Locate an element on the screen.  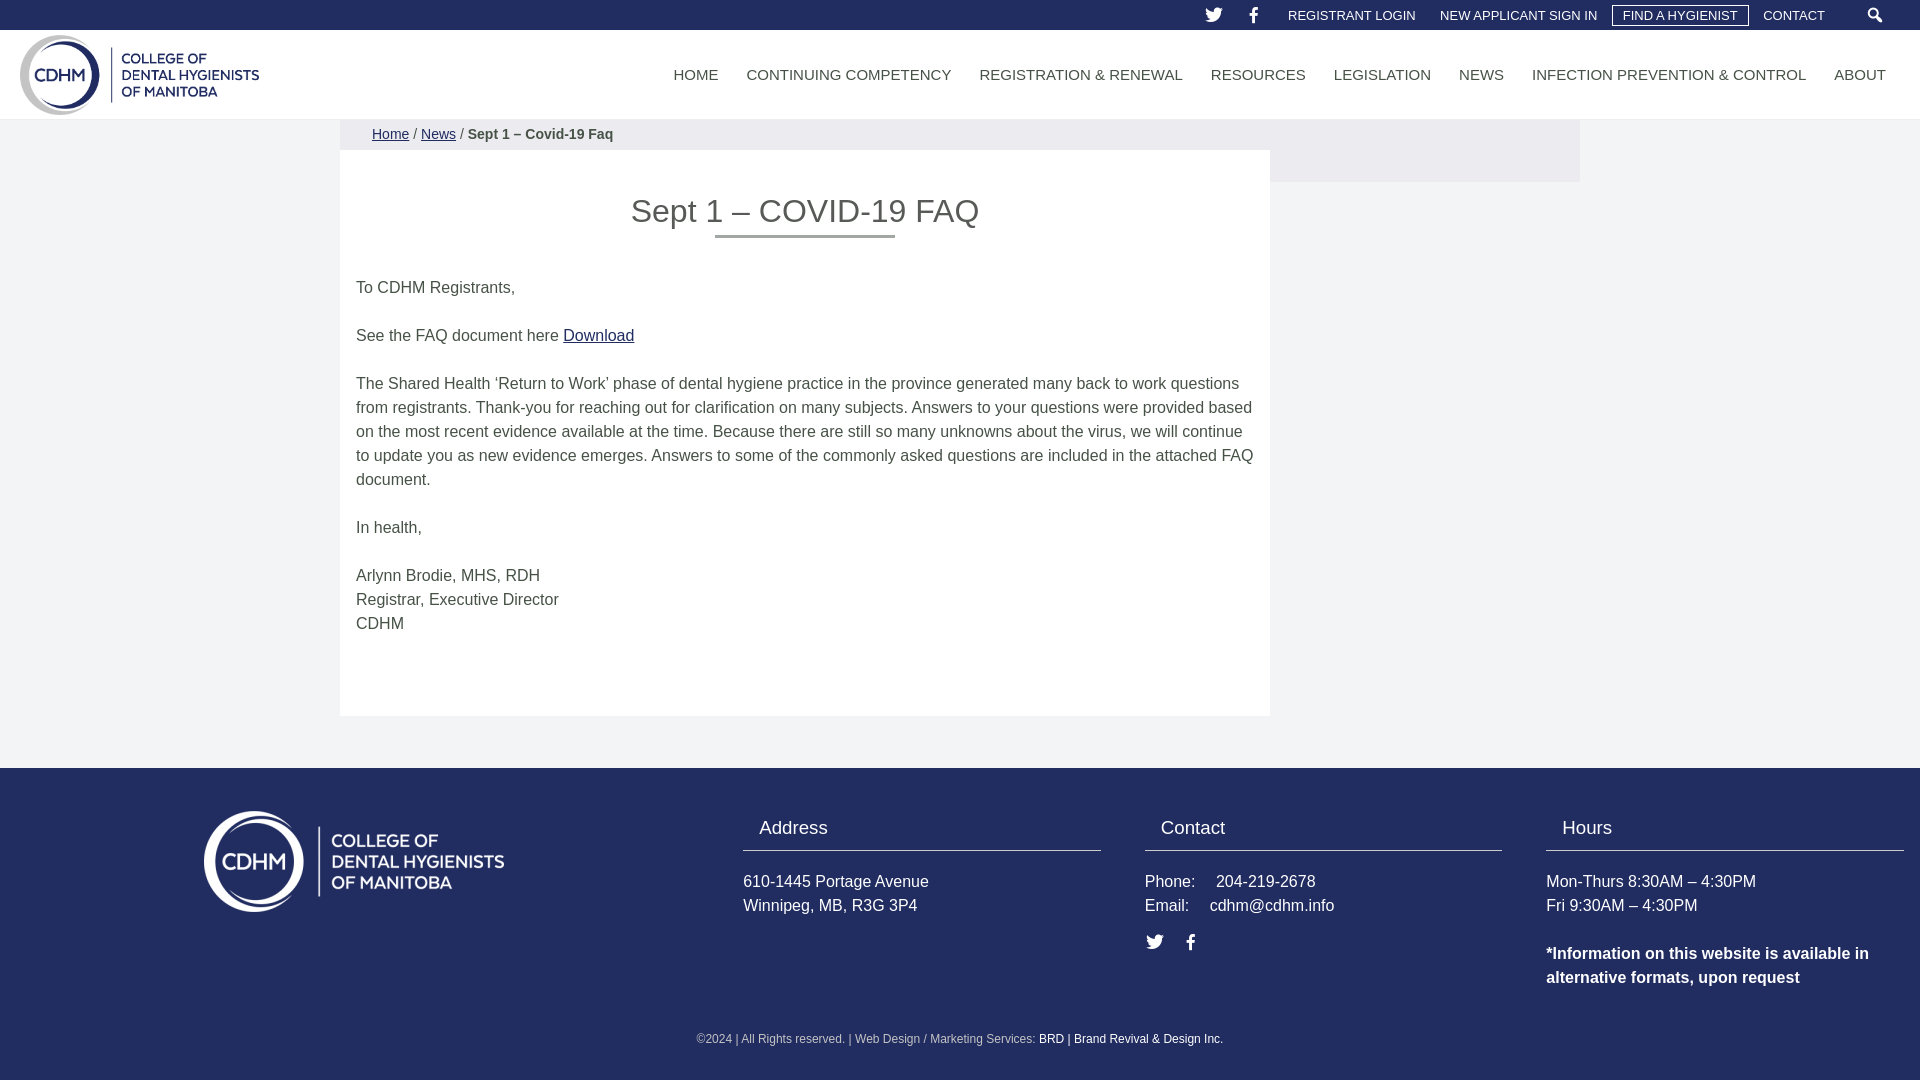
CONTACT is located at coordinates (1794, 16).